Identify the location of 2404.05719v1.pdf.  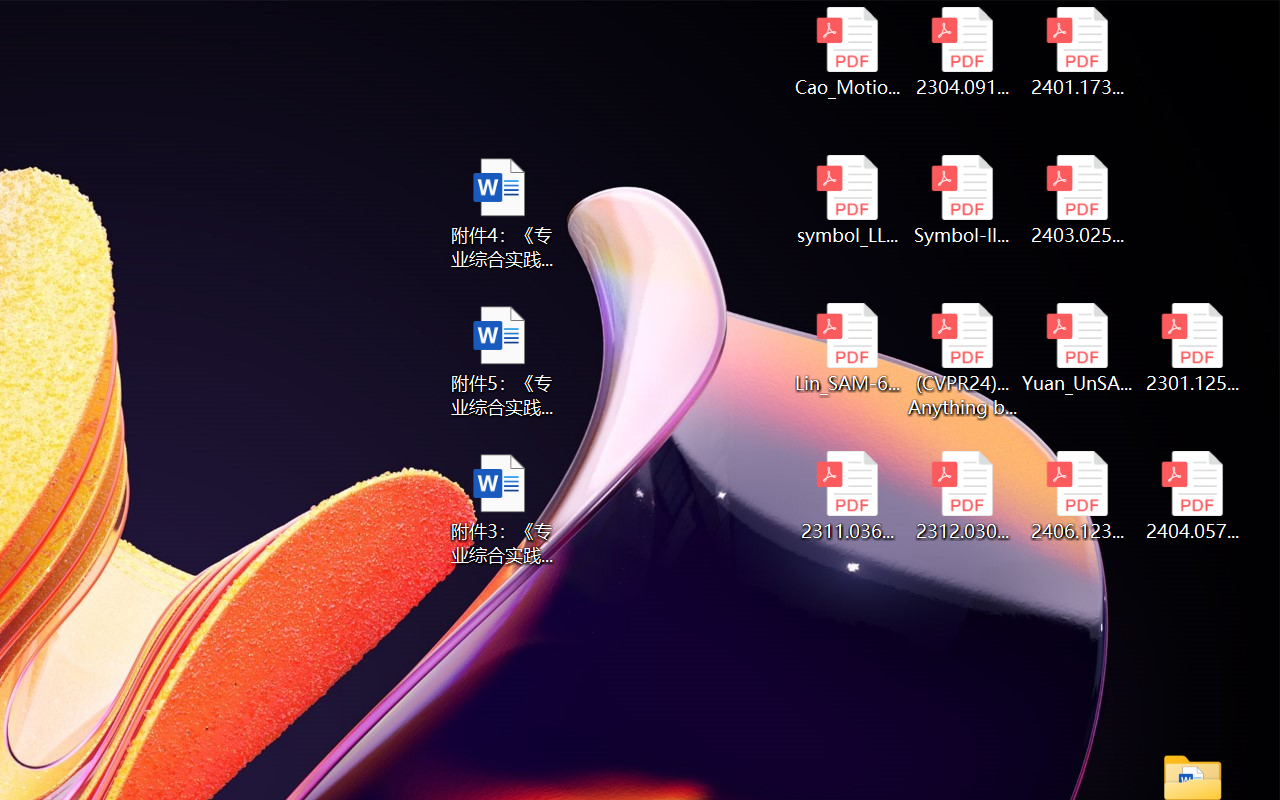
(1192, 496).